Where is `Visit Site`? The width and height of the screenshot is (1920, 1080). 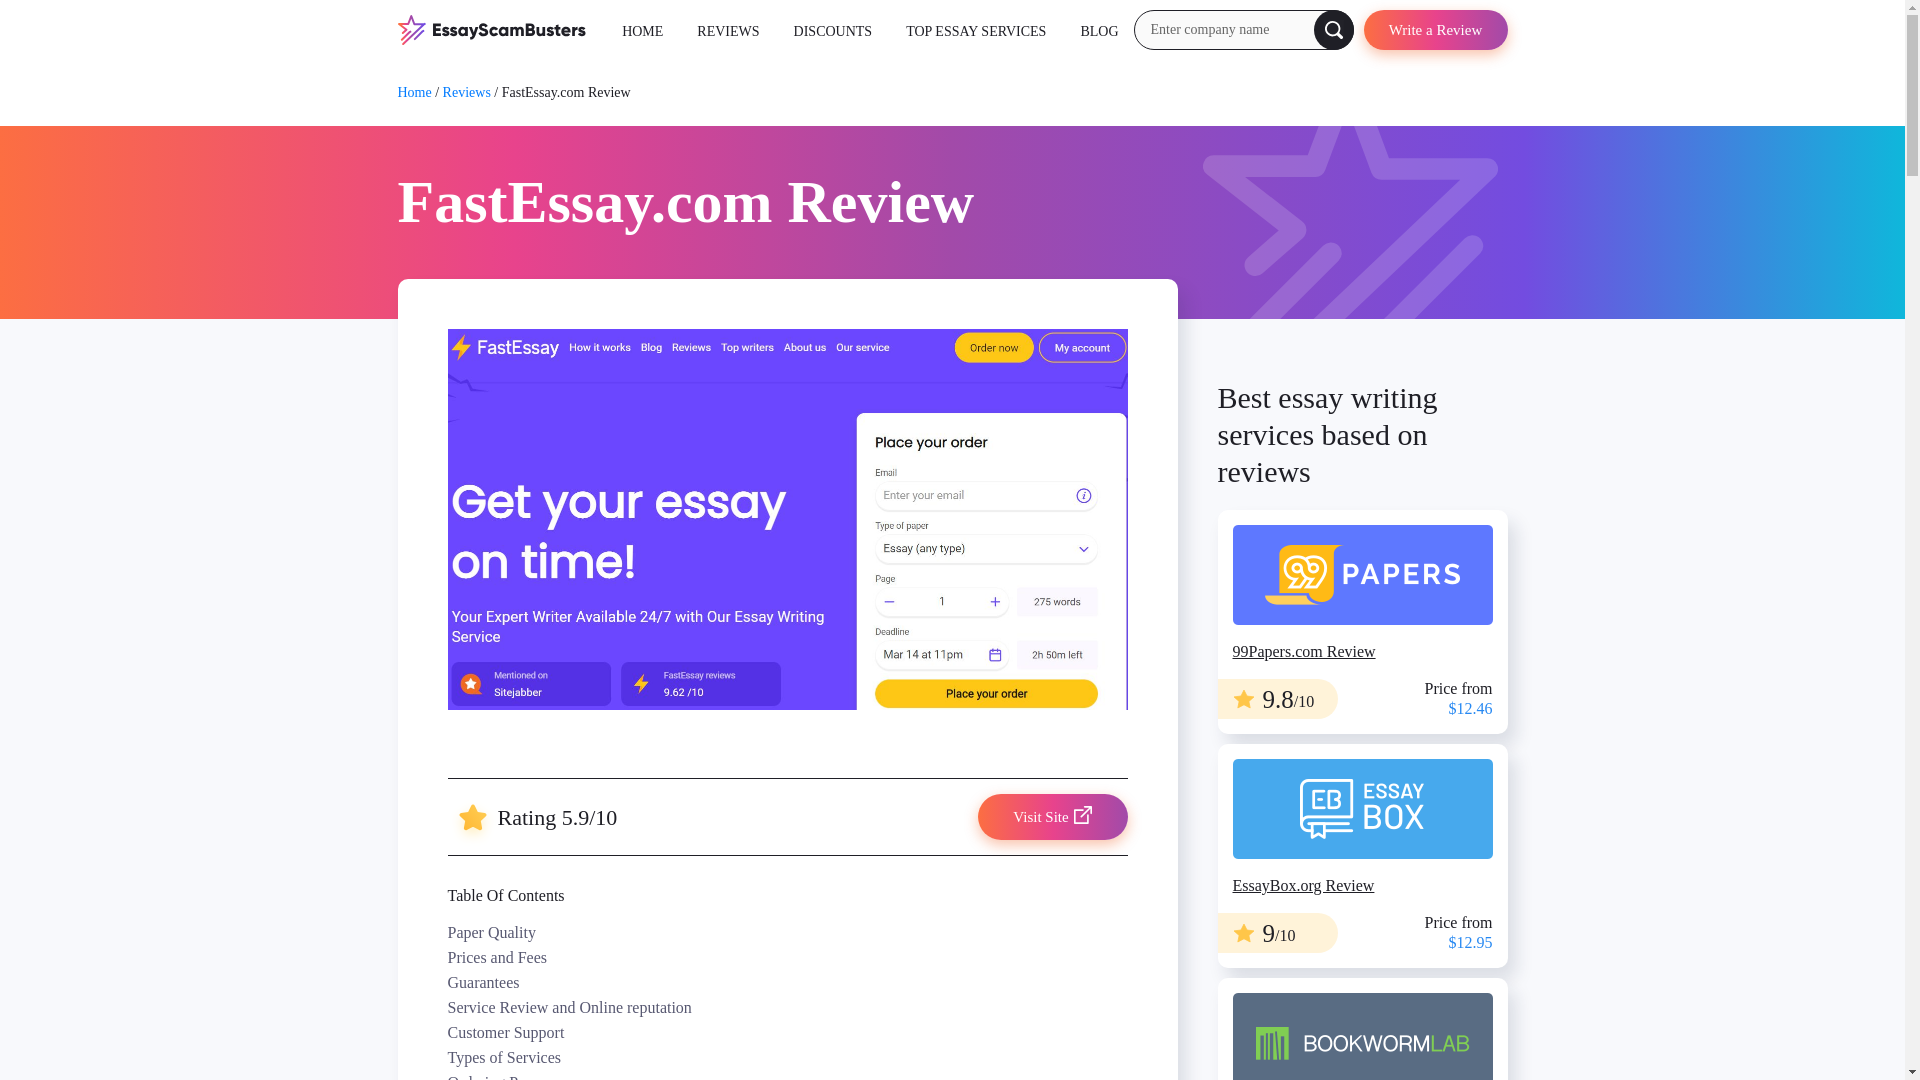 Visit Site is located at coordinates (1052, 816).